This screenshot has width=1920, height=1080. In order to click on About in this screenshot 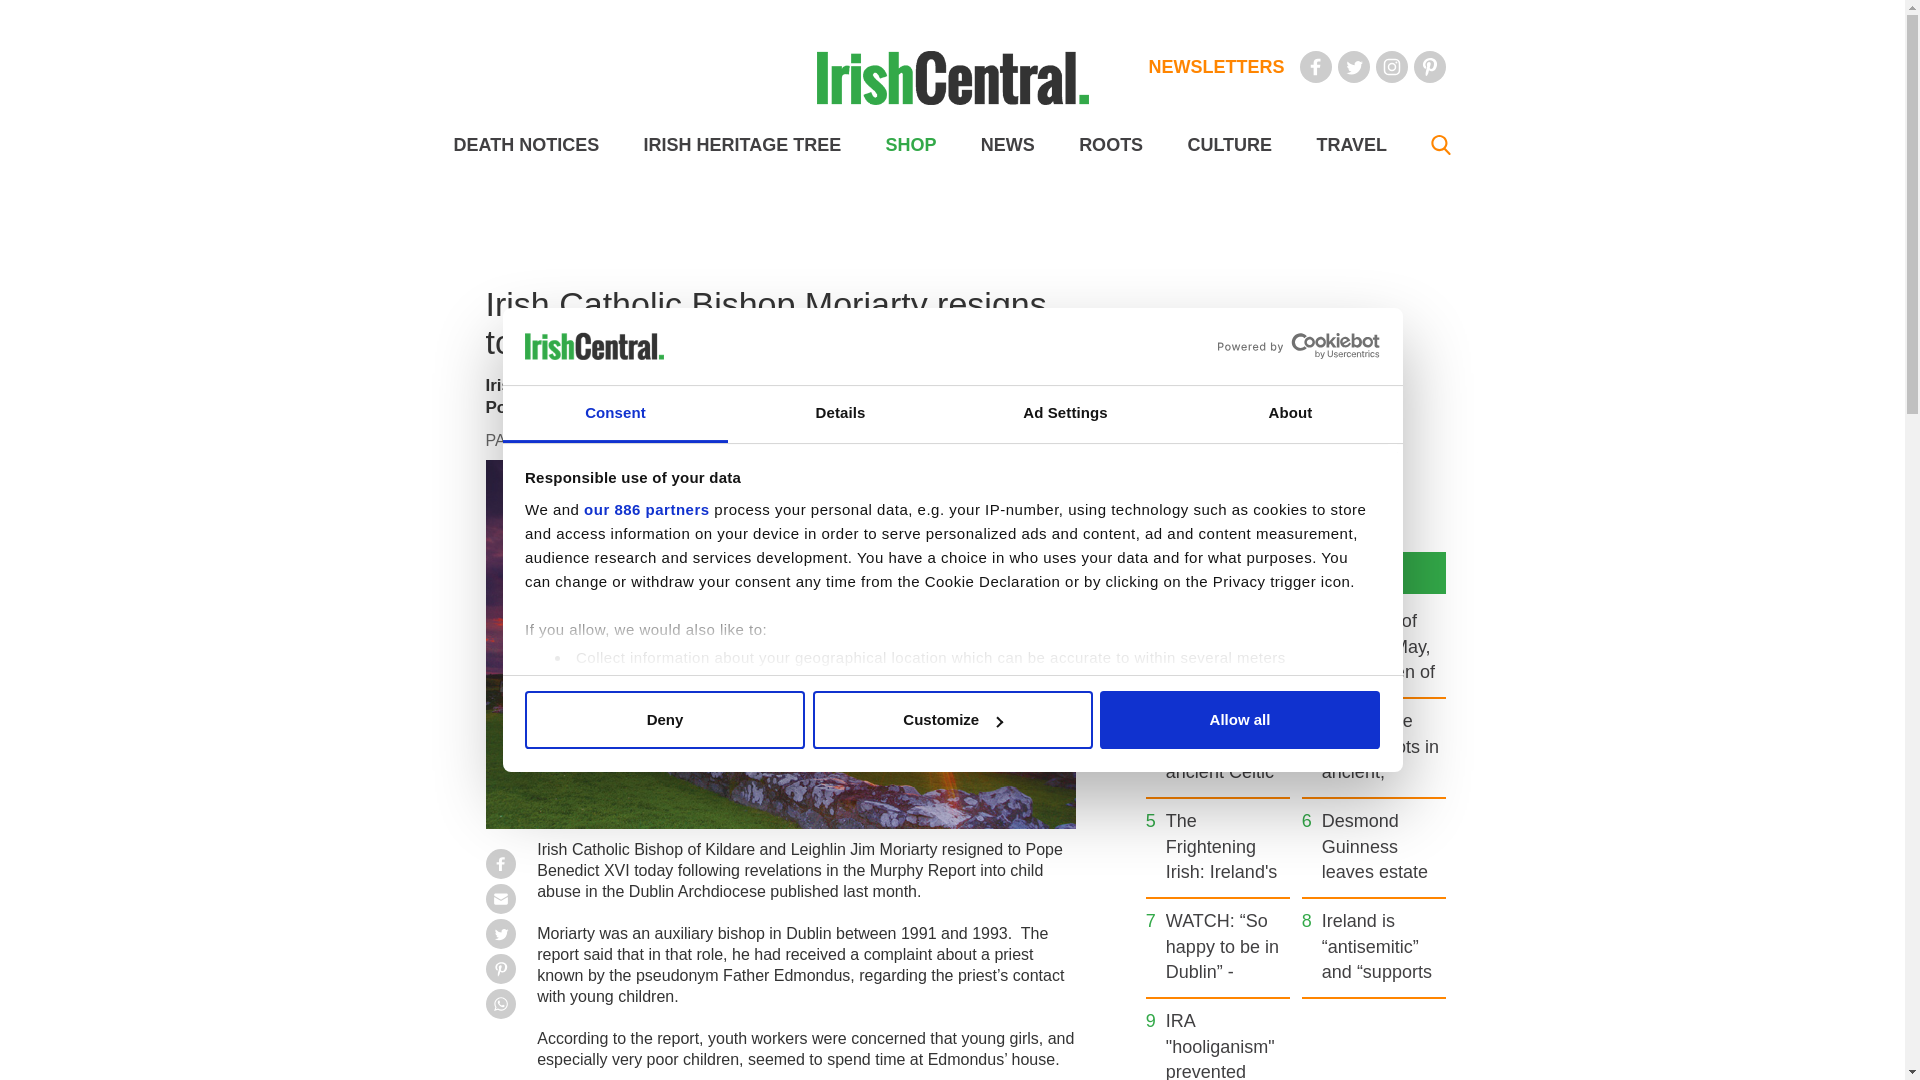, I will do `click(1290, 414)`.